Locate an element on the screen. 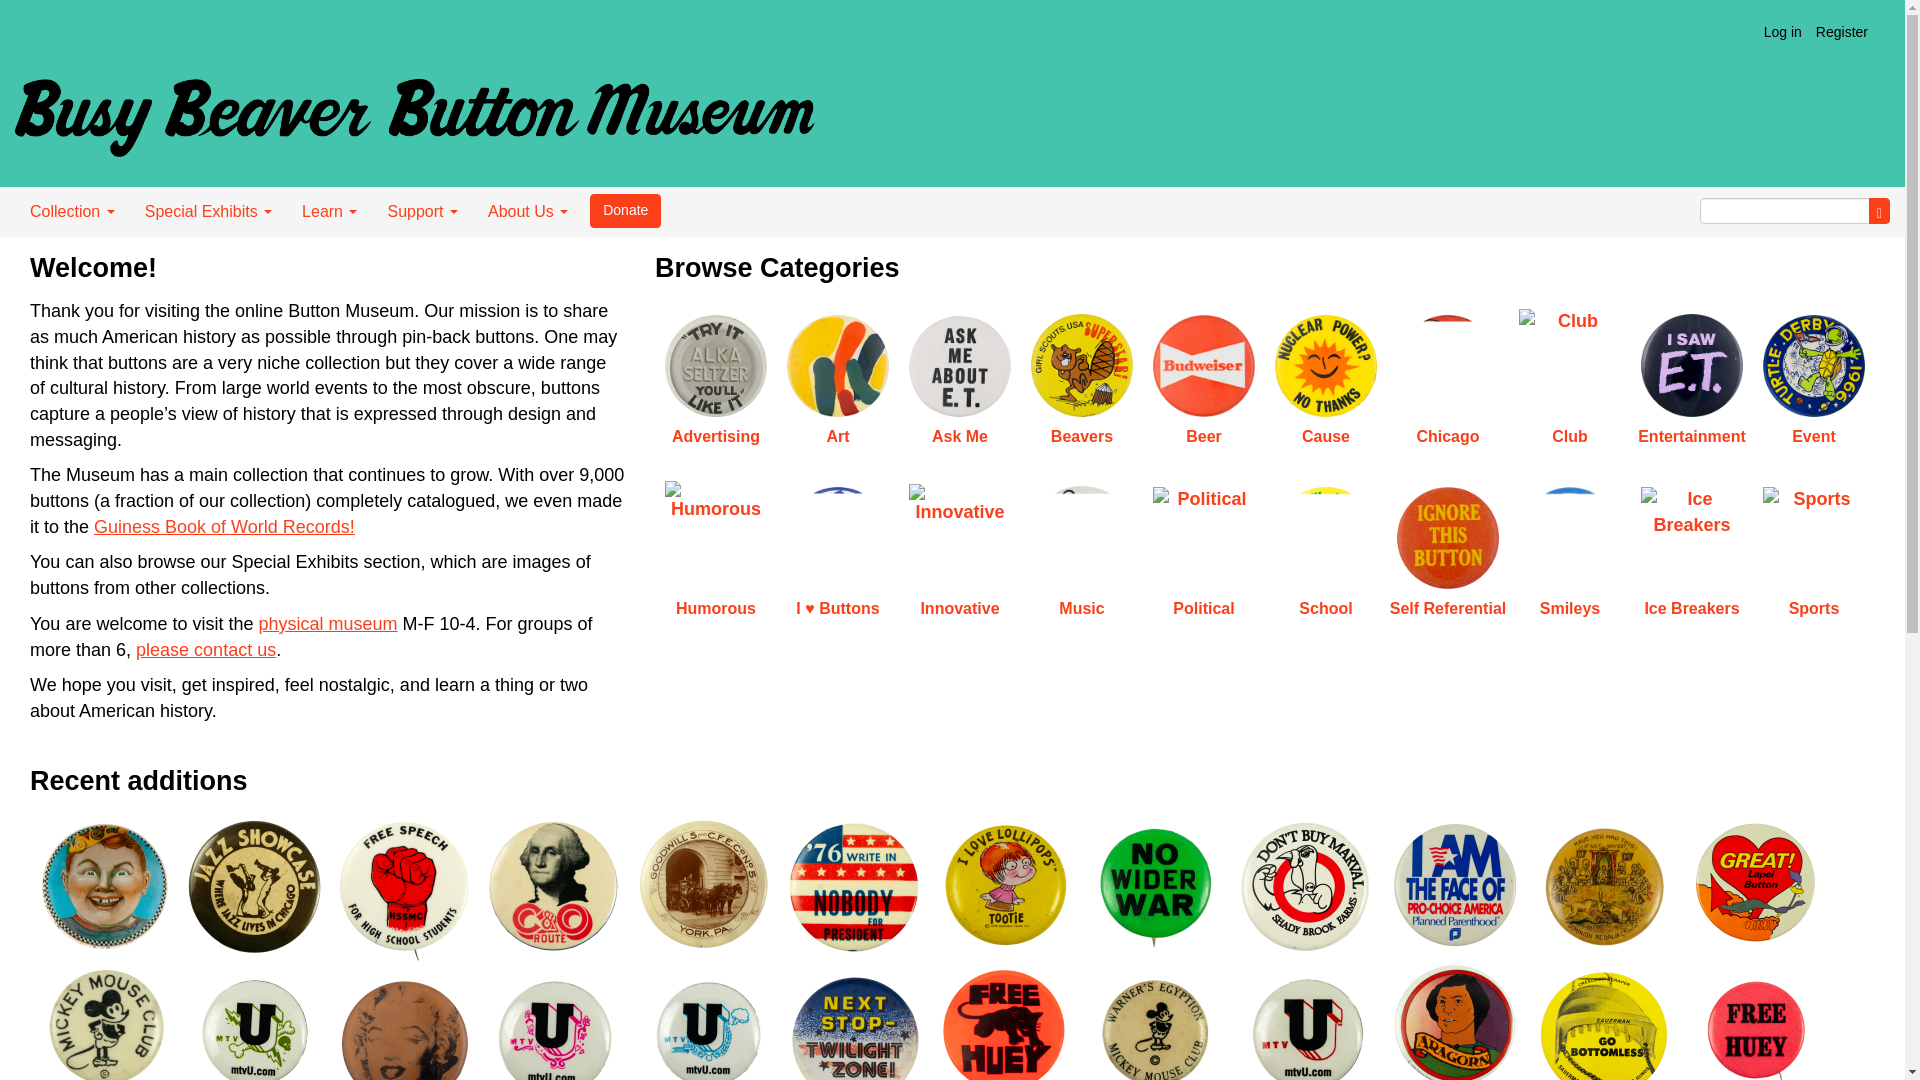  Mickey Mouse Club is located at coordinates (105, 1020).